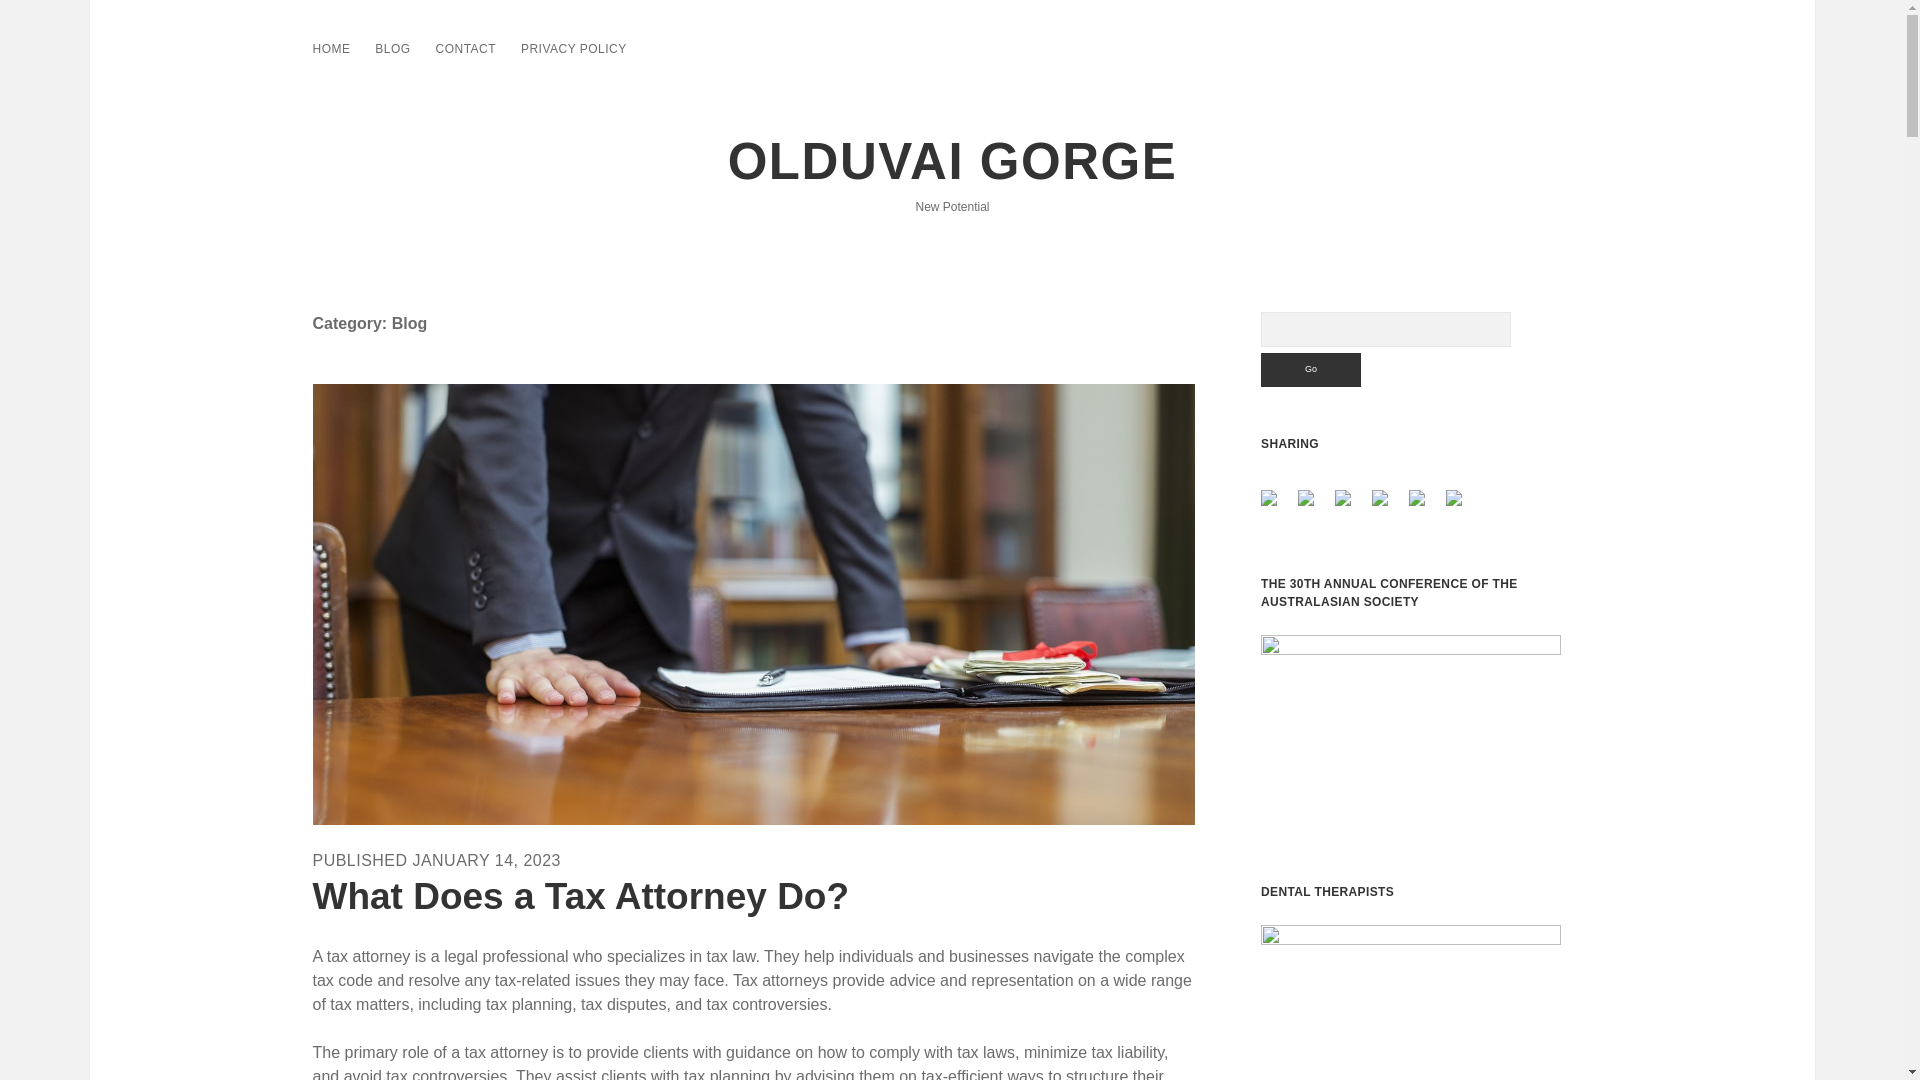 This screenshot has width=1920, height=1080. I want to click on Search for:, so click(1386, 330).